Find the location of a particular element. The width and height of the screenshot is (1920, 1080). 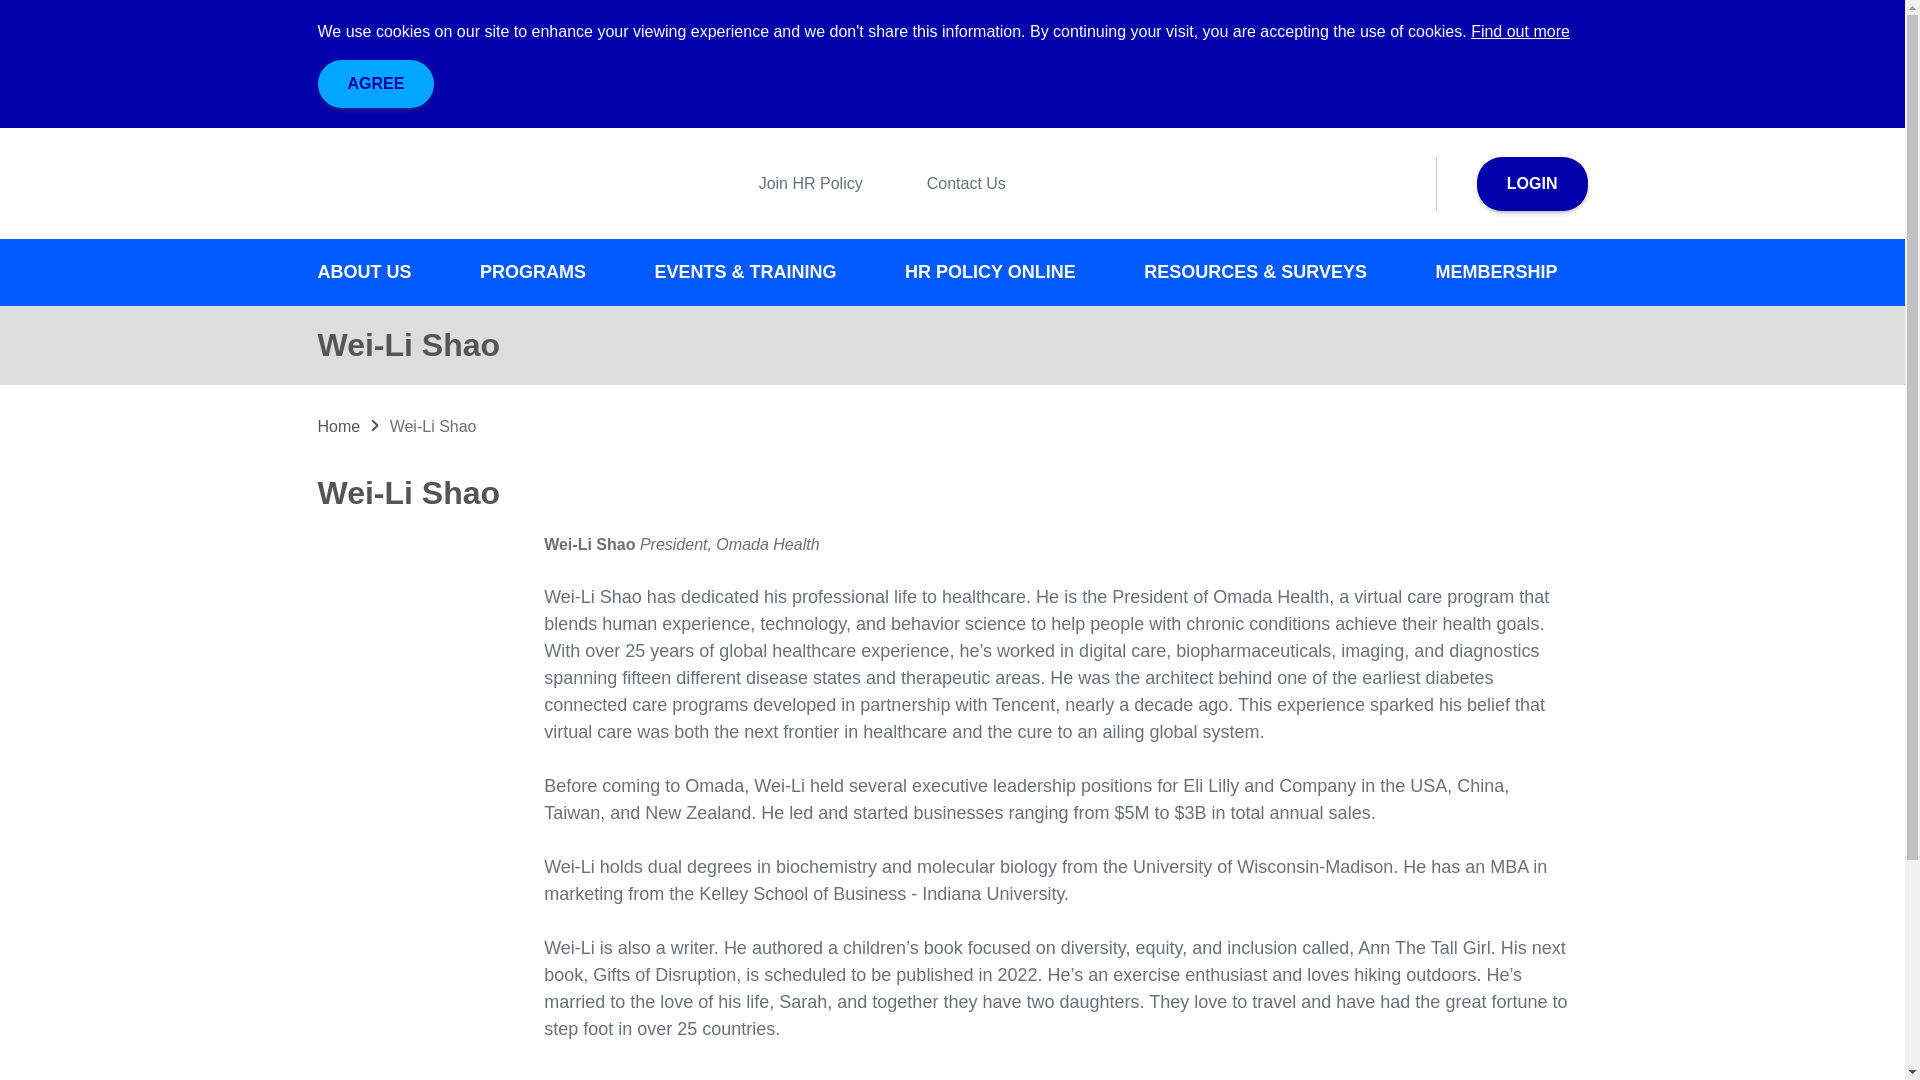

Join HR Policy is located at coordinates (794, 183).